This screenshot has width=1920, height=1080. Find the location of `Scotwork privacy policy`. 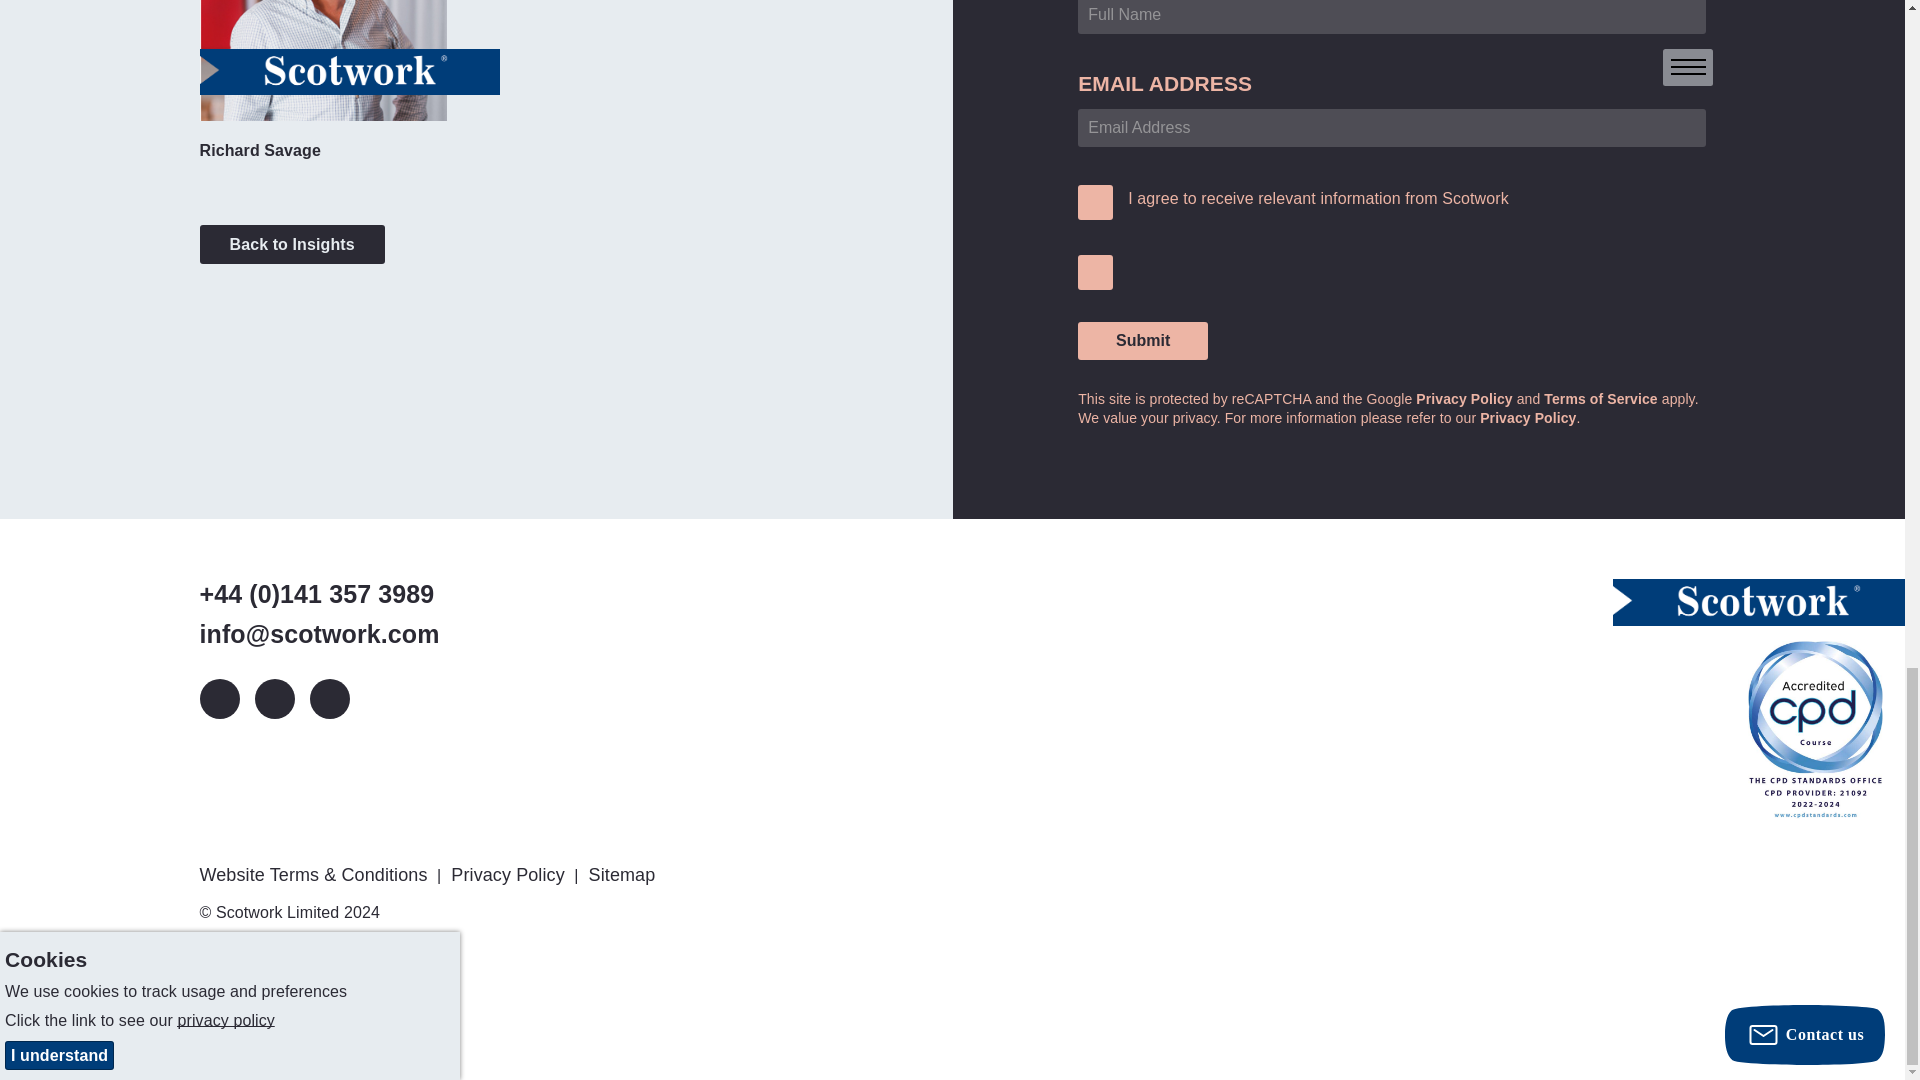

Scotwork privacy policy is located at coordinates (1528, 418).